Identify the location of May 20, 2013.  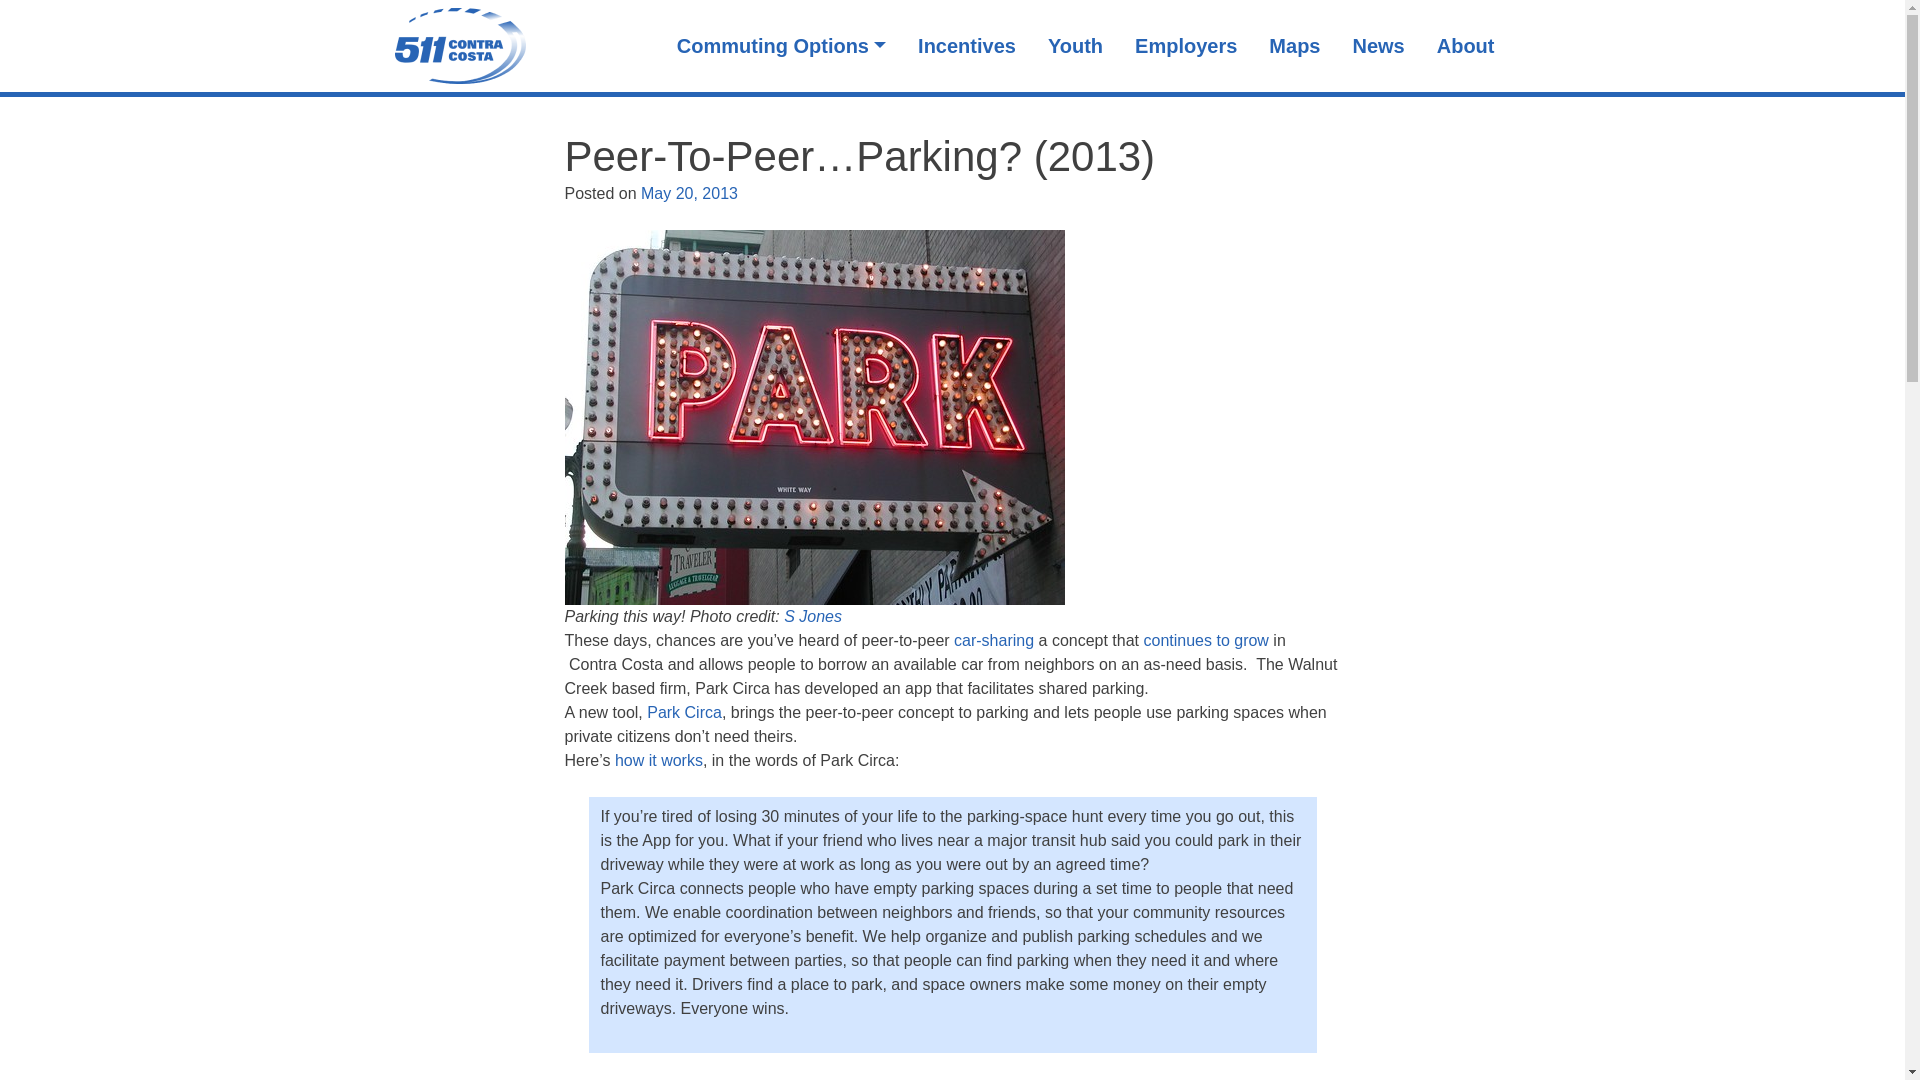
(689, 192).